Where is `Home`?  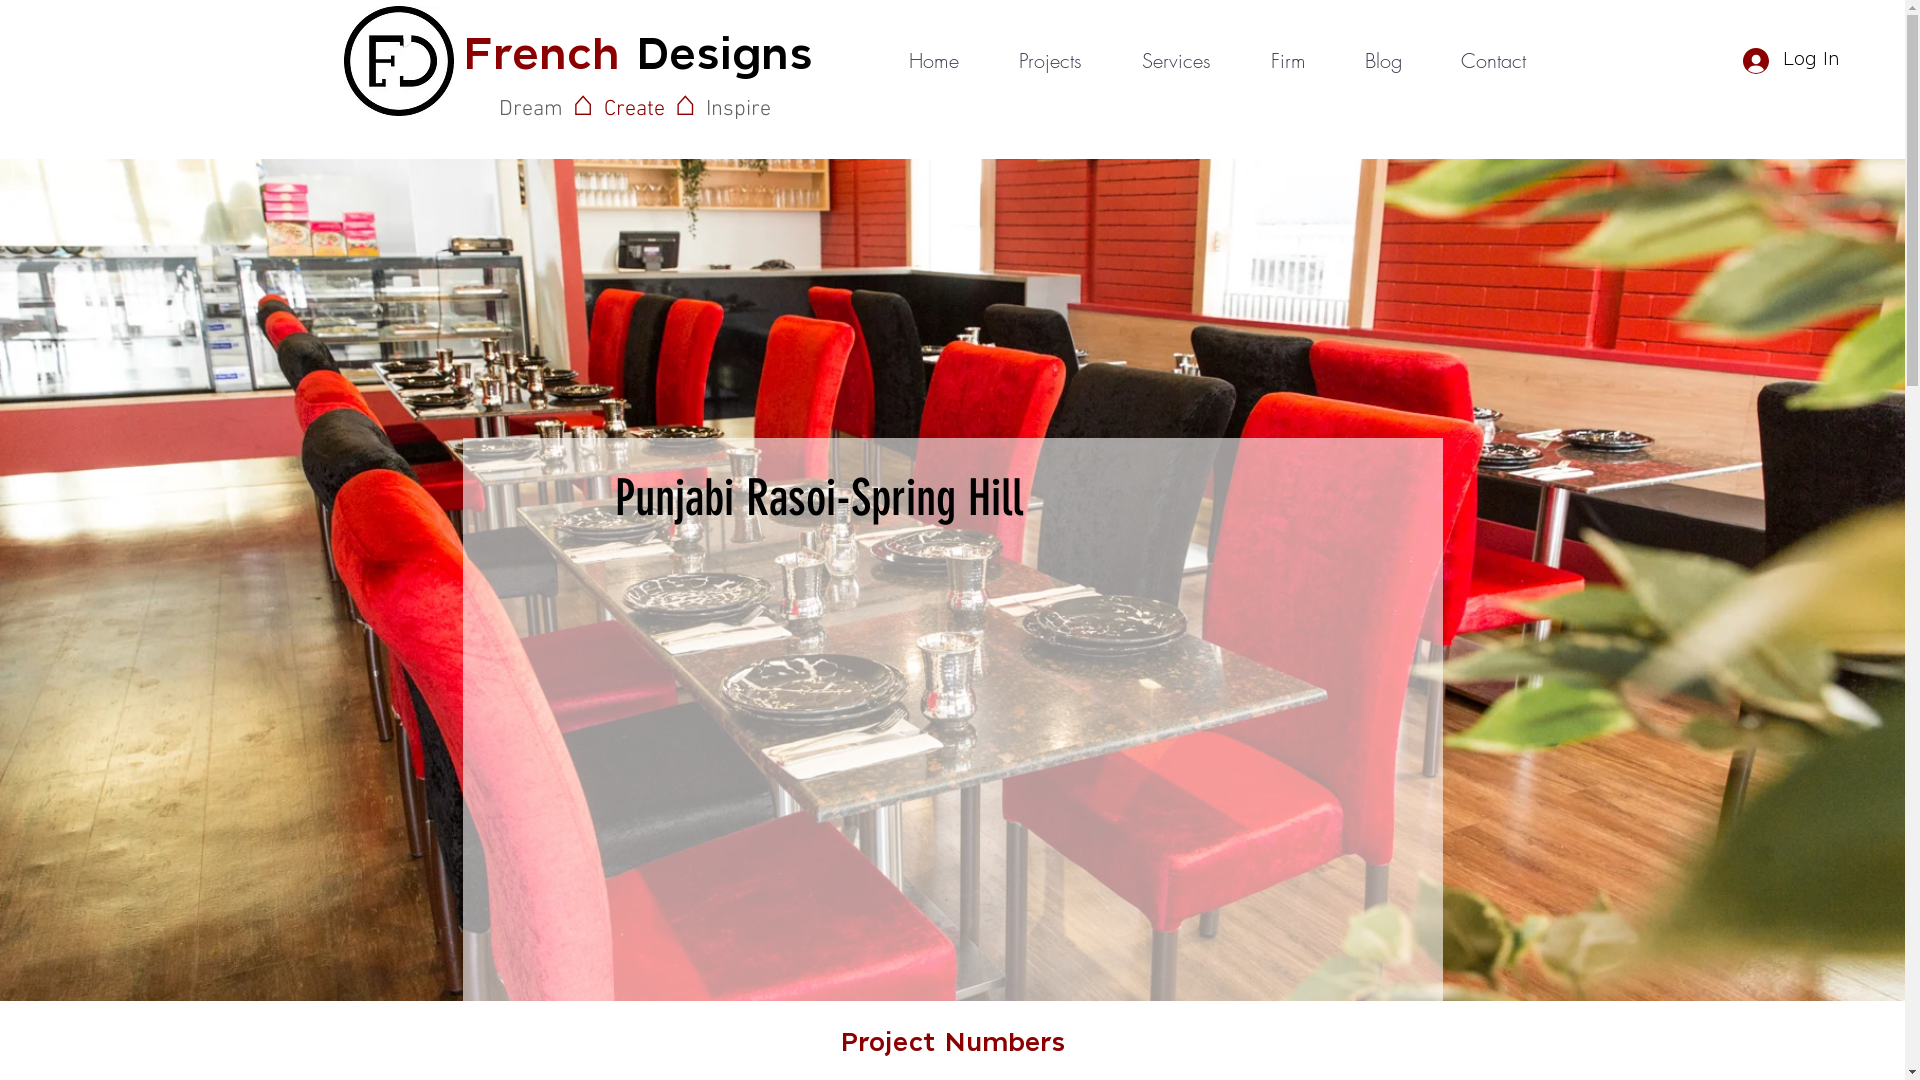
Home is located at coordinates (934, 61).